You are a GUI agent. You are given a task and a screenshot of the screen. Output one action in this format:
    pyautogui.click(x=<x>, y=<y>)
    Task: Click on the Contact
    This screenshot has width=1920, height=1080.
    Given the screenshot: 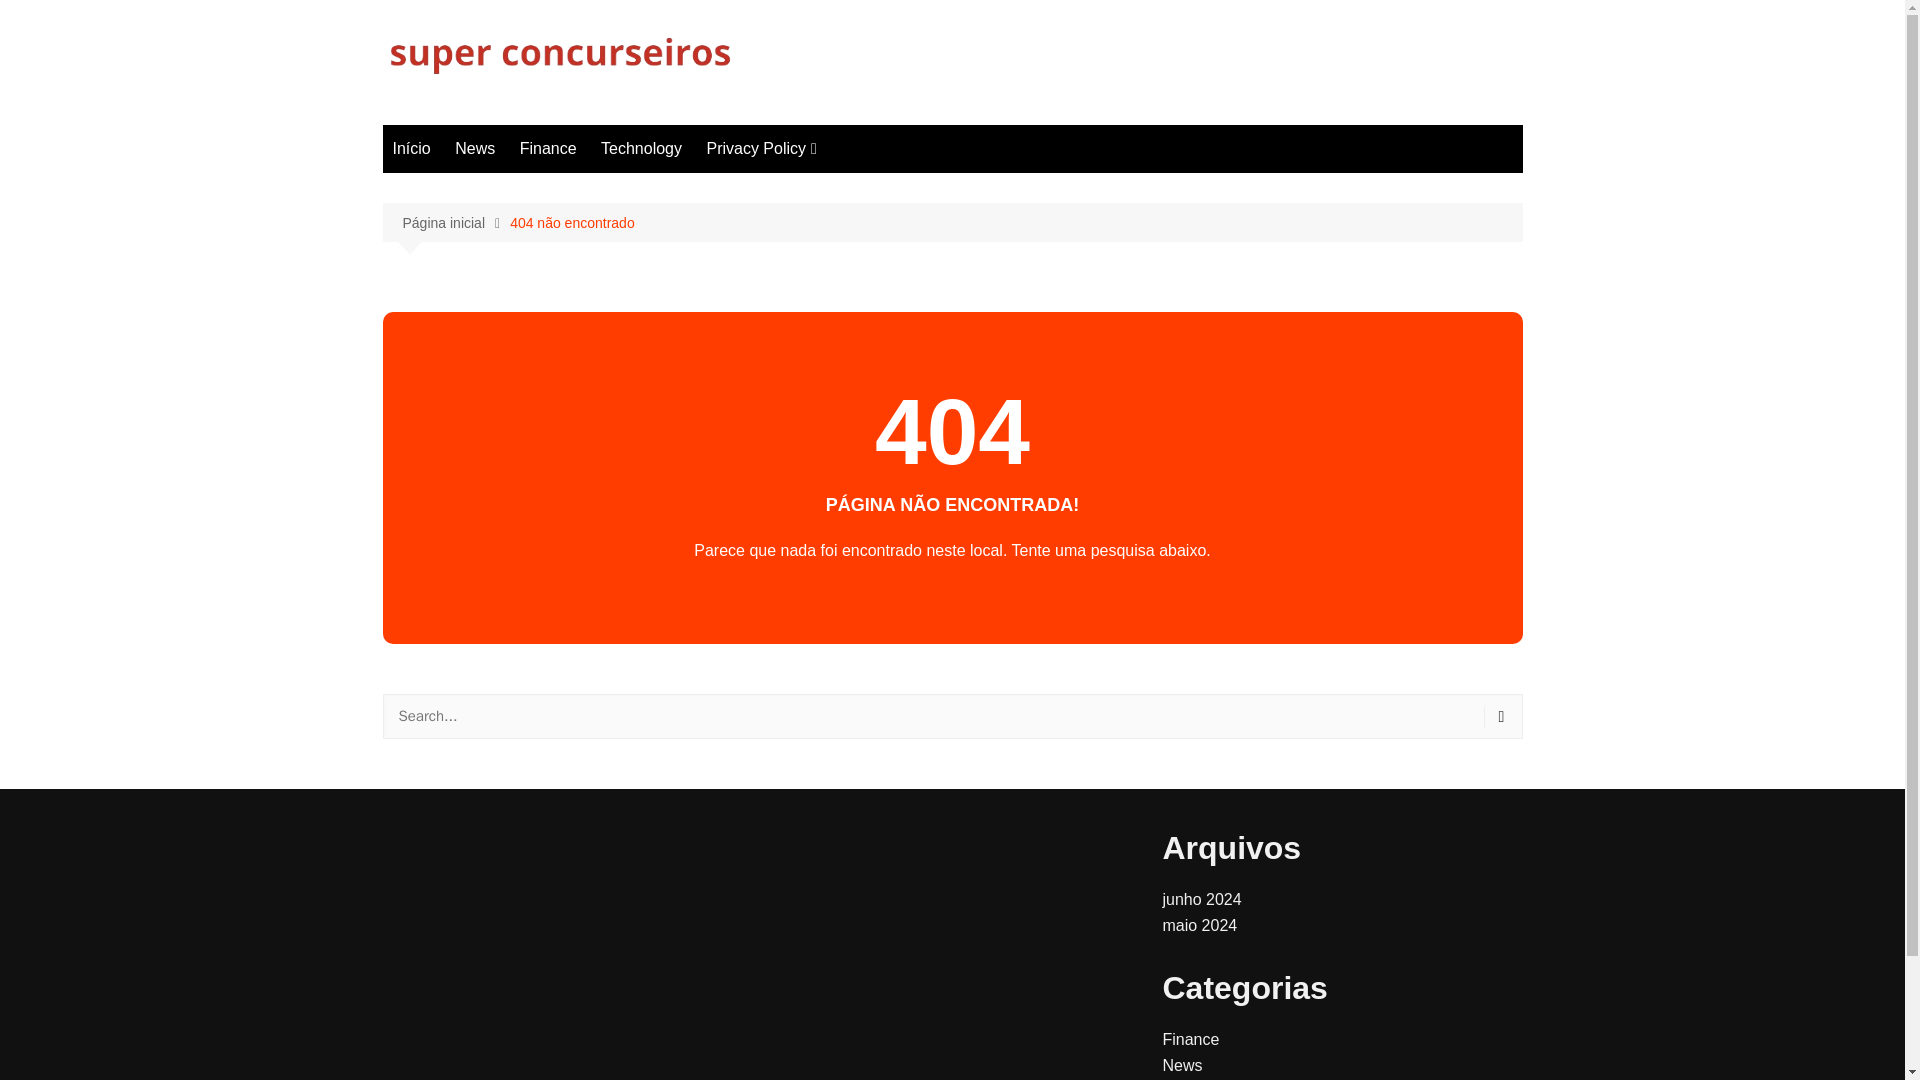 What is the action you would take?
    pyautogui.click(x=805, y=189)
    